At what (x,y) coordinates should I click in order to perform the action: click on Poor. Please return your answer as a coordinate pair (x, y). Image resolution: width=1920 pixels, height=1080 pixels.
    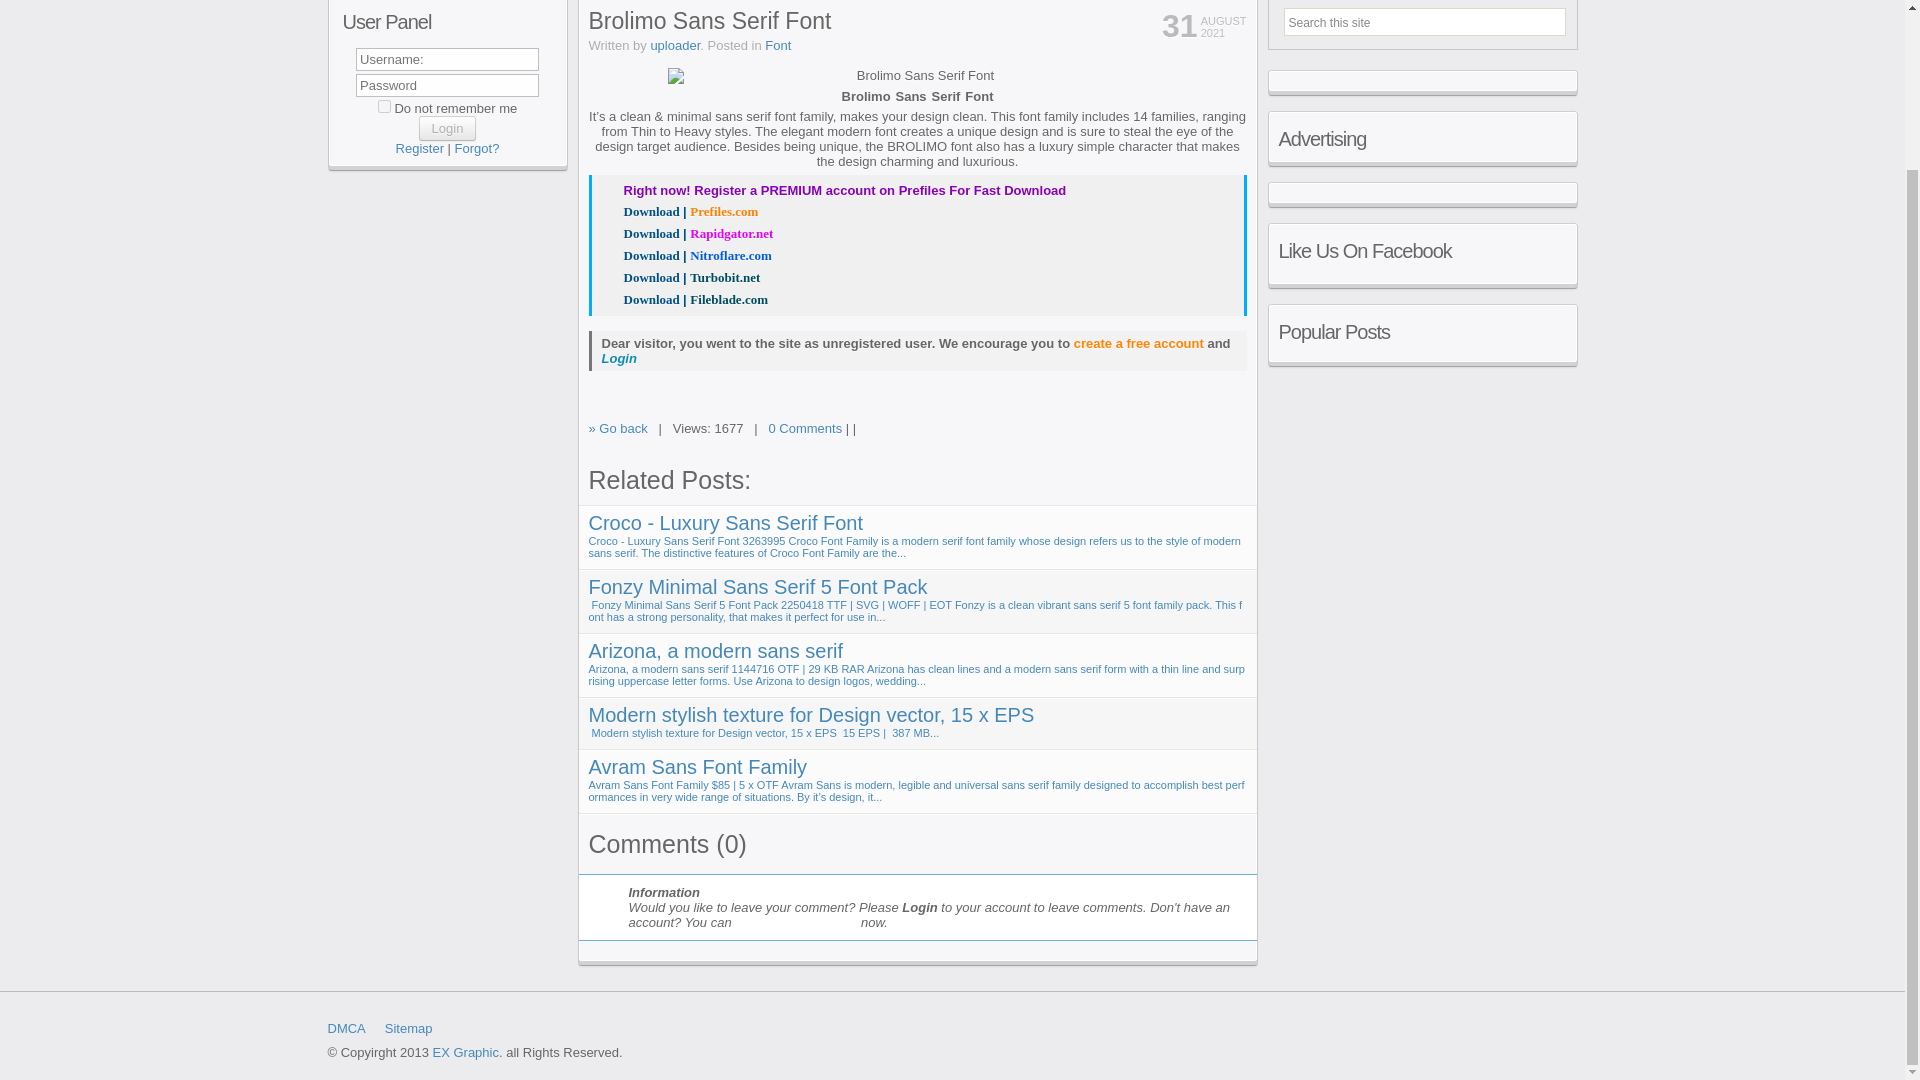
    Looking at the image, I should click on (1186, 432).